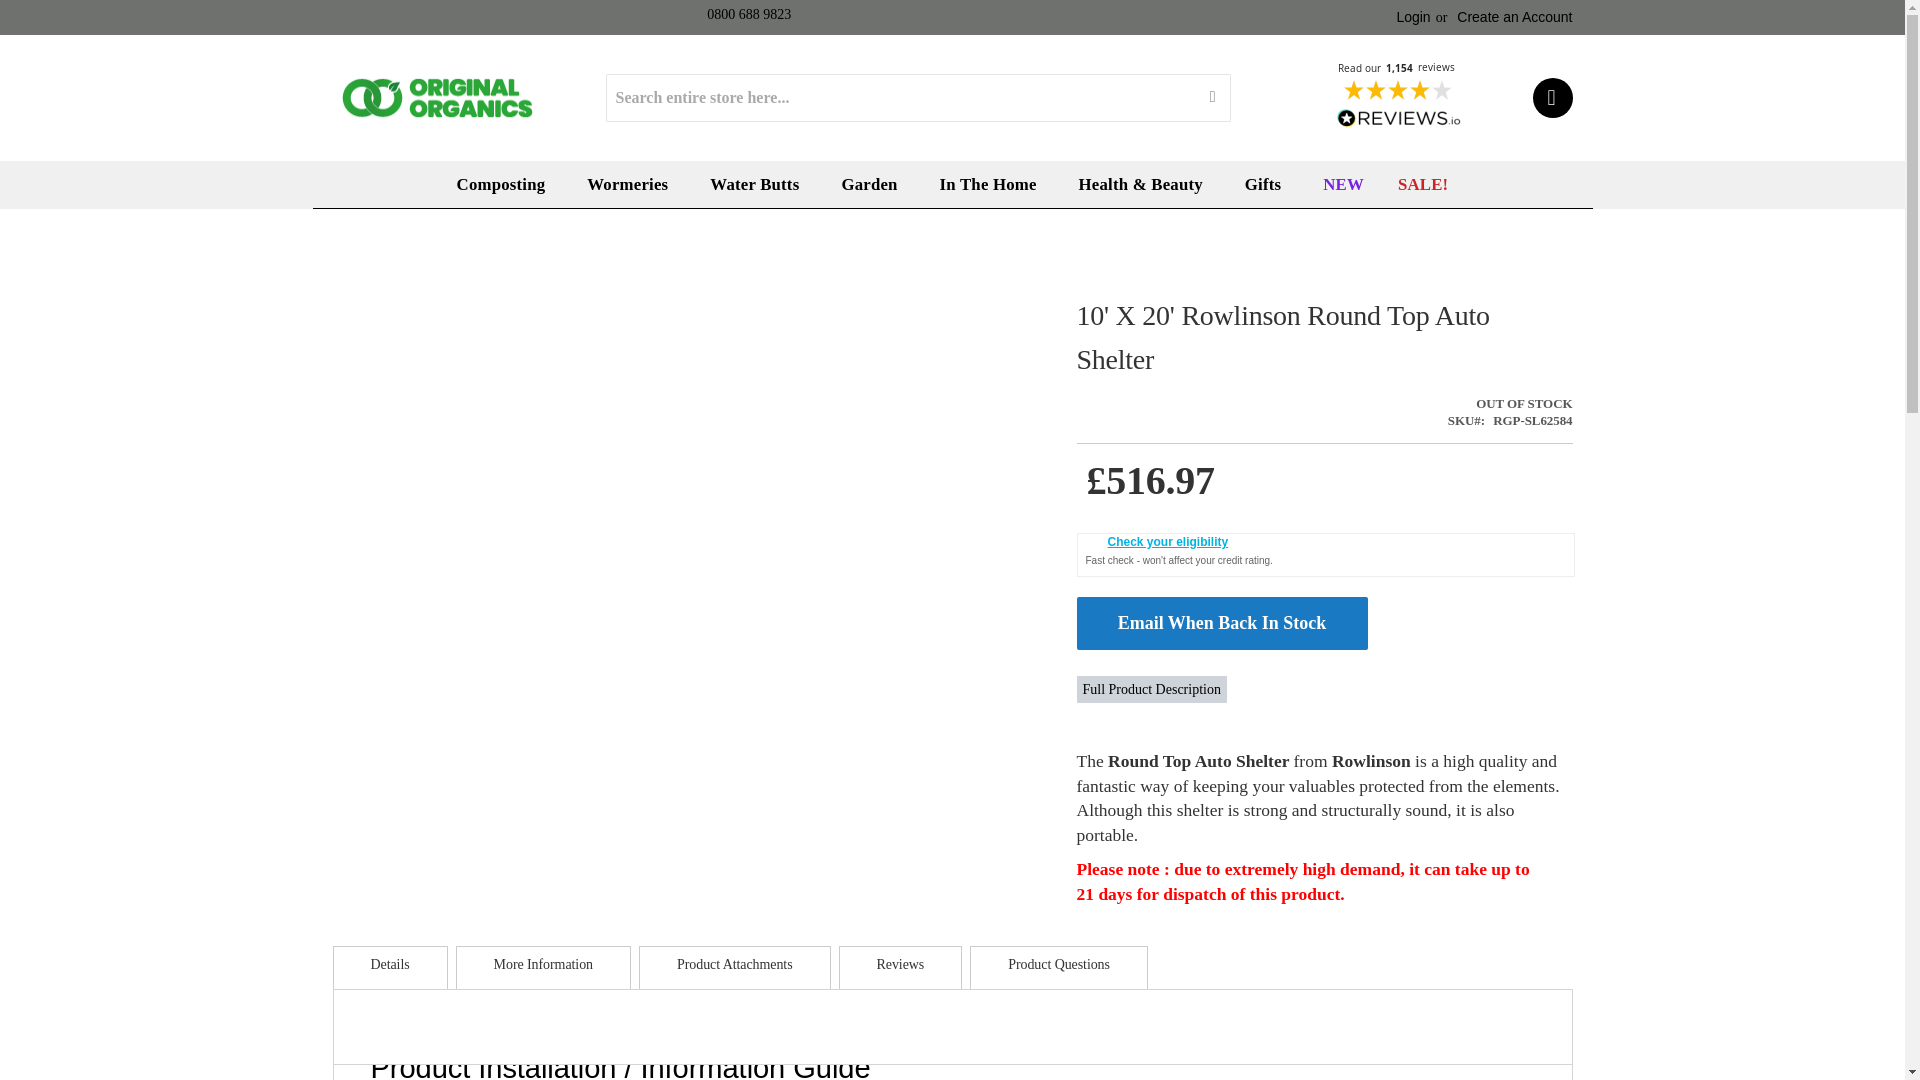 This screenshot has height=1080, width=1920. What do you see at coordinates (758, 184) in the screenshot?
I see `Water Butts` at bounding box center [758, 184].